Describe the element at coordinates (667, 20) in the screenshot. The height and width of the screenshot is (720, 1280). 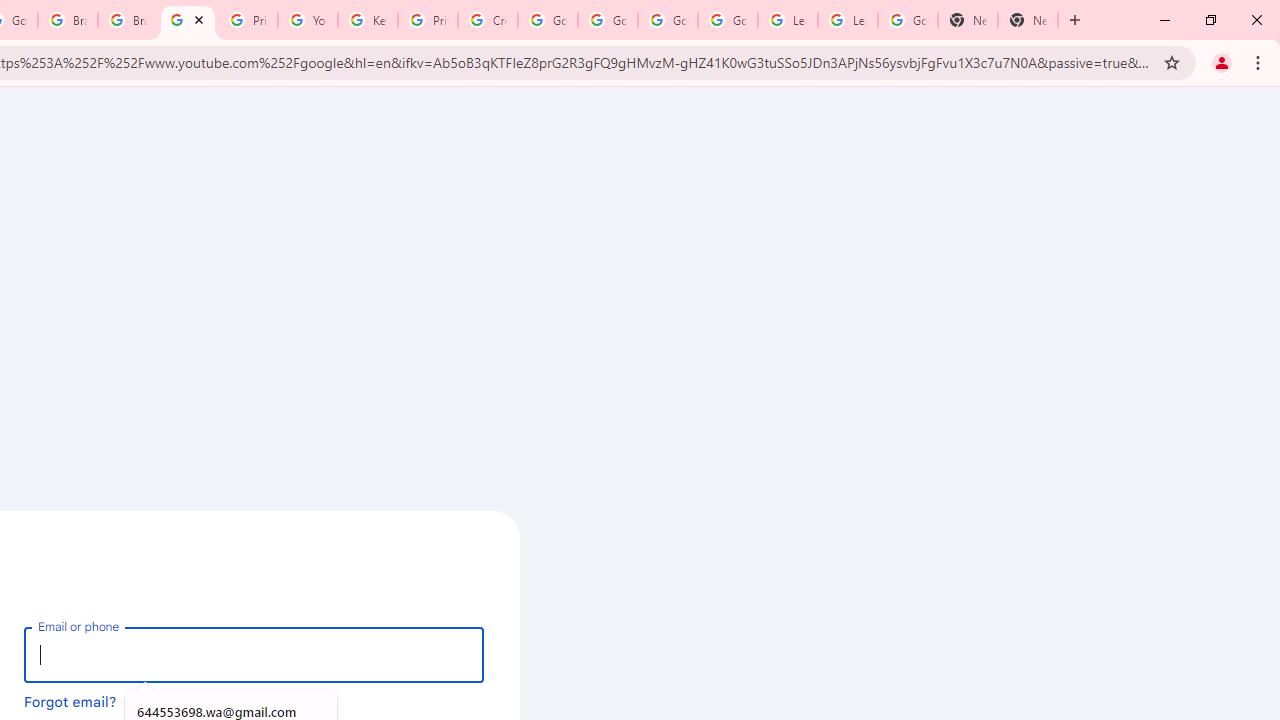
I see `Google Account Help` at that location.